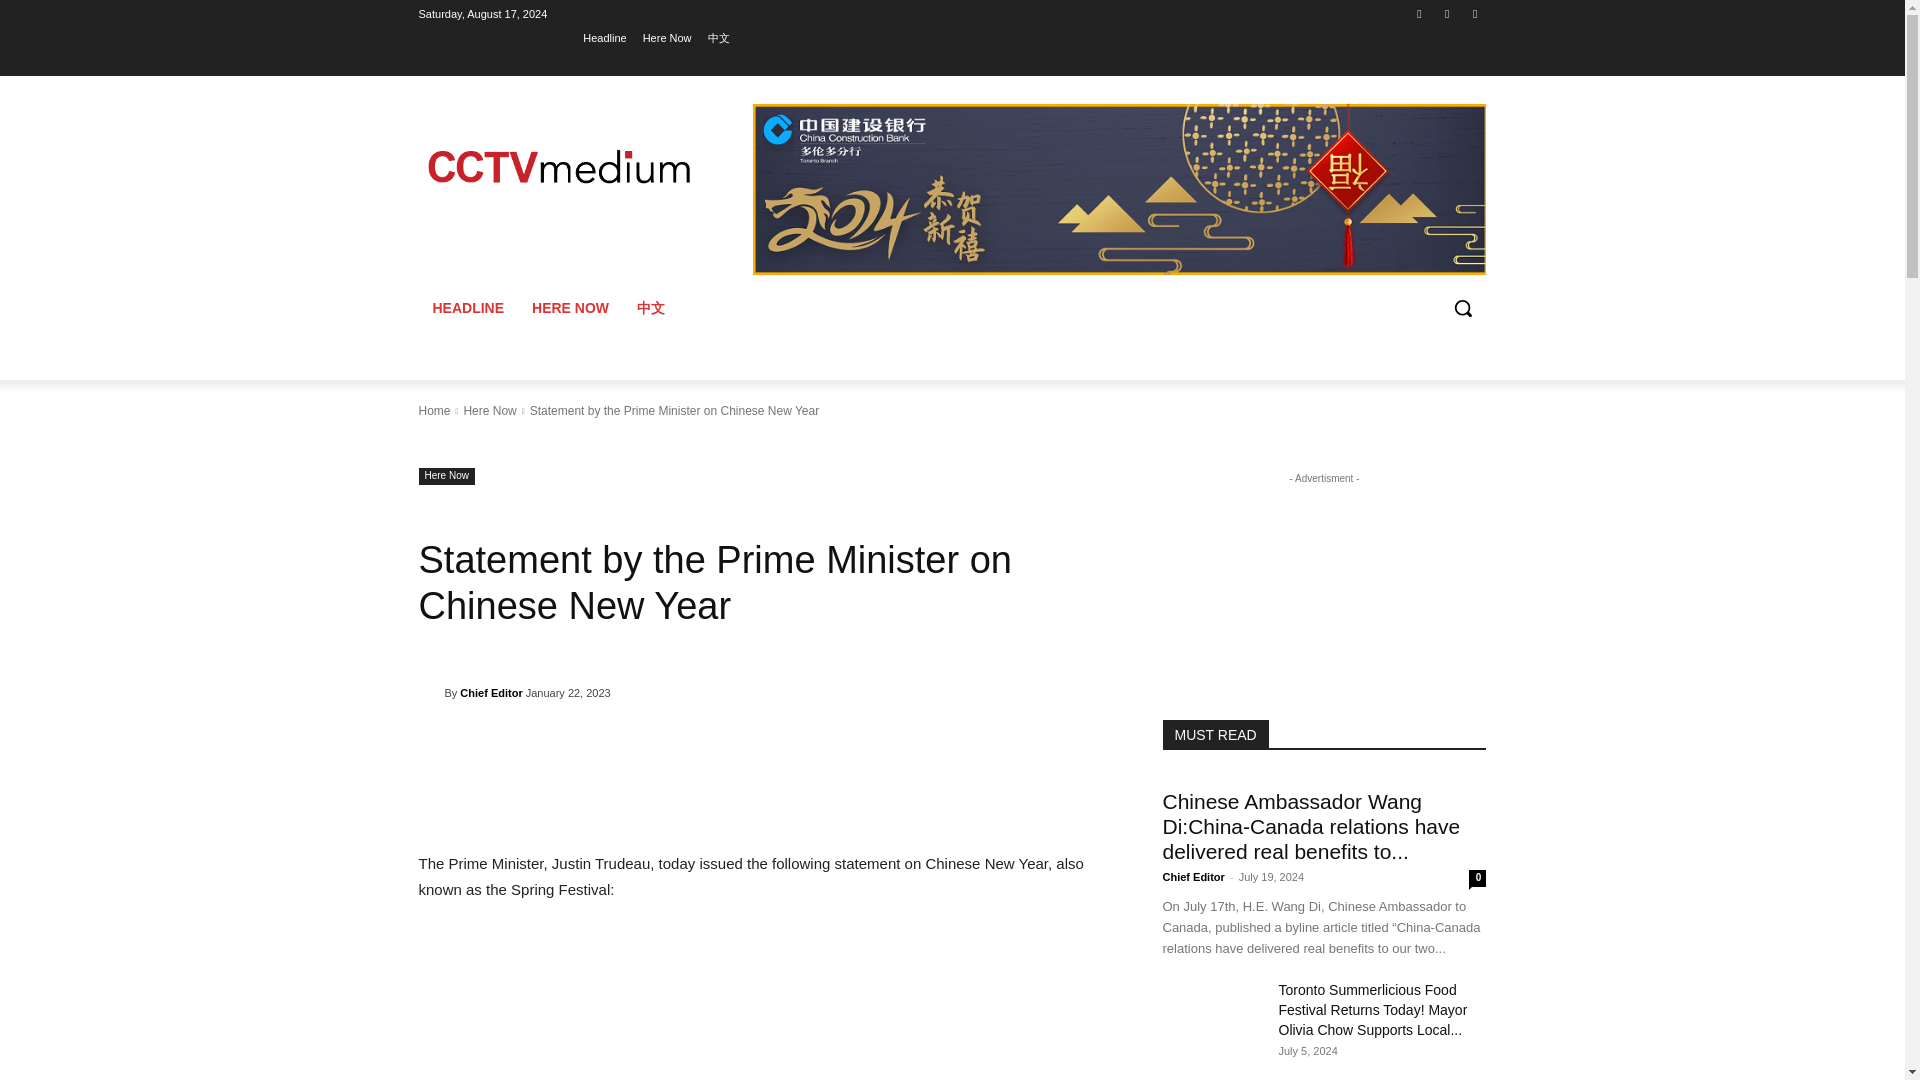  What do you see at coordinates (570, 308) in the screenshot?
I see `HERE NOW` at bounding box center [570, 308].